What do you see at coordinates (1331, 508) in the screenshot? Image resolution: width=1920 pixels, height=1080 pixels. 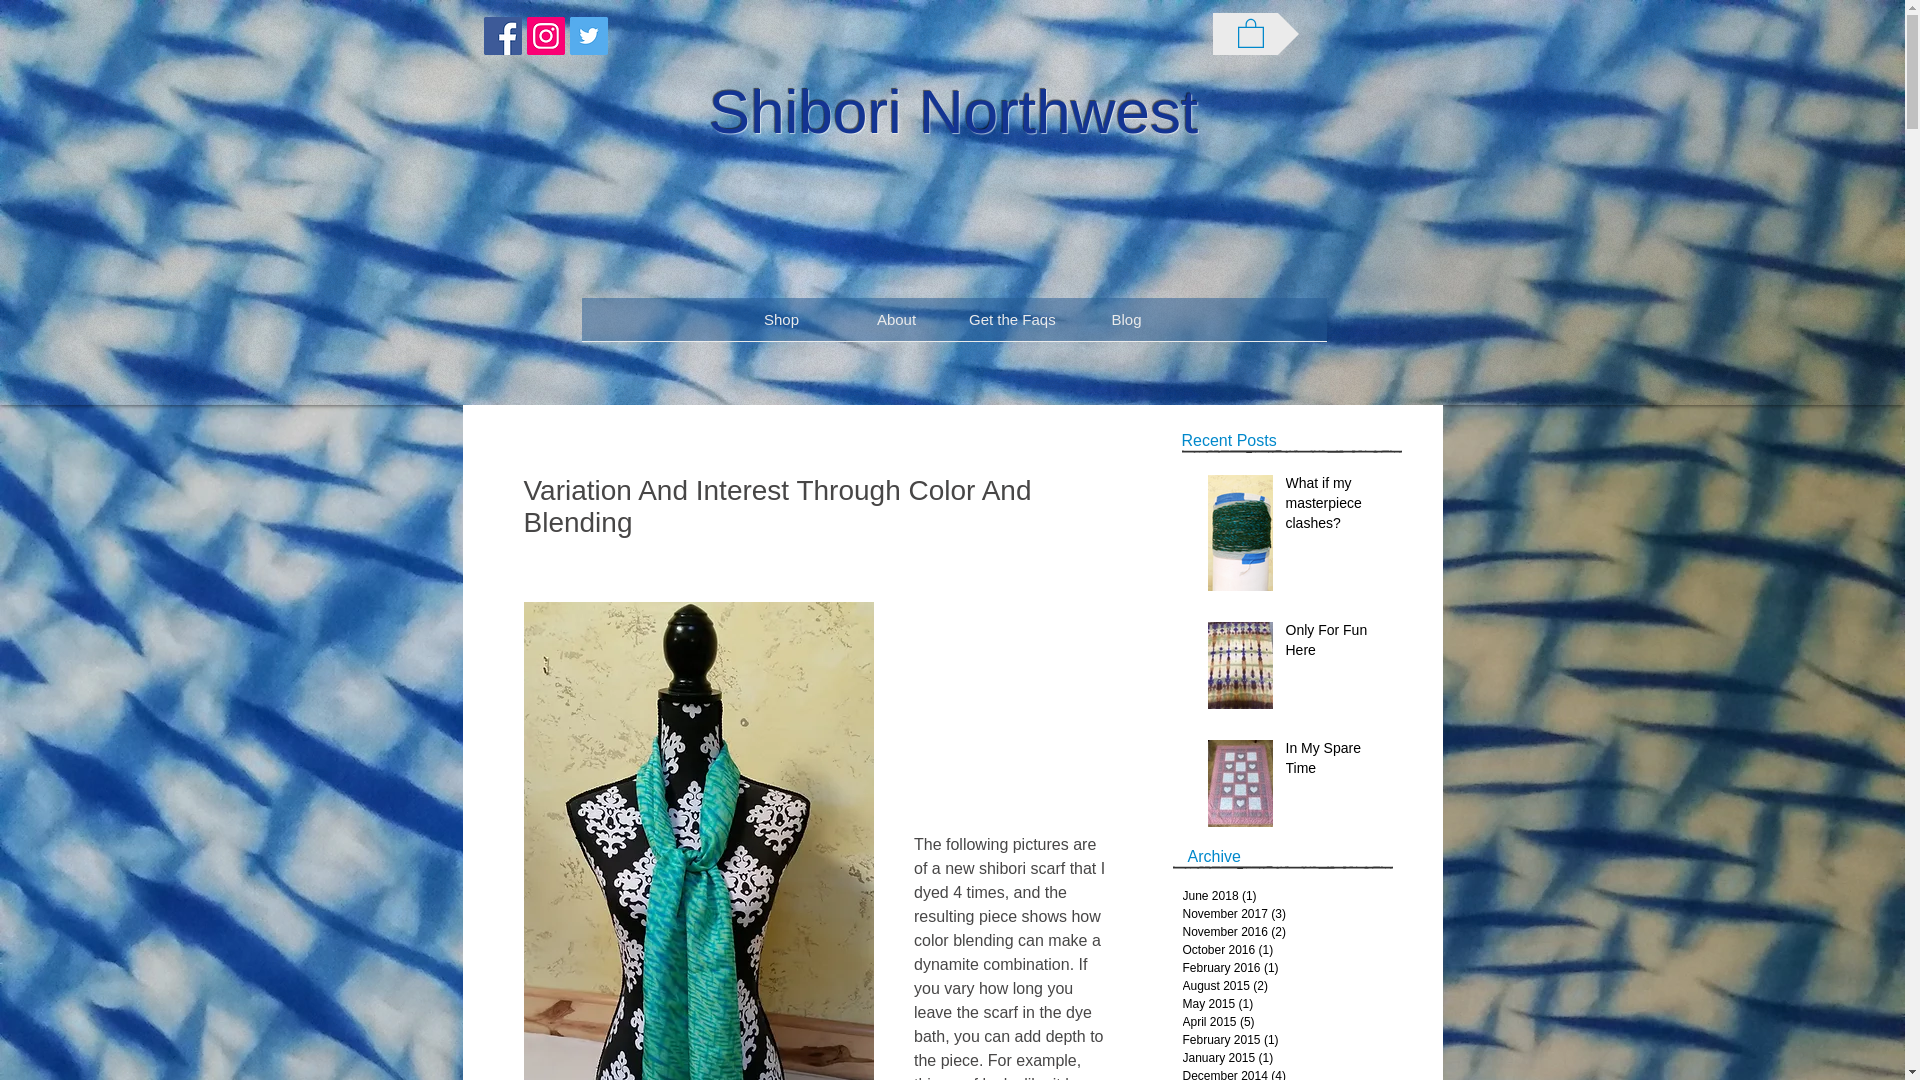 I see `What if my masterpiece clashes?` at bounding box center [1331, 508].